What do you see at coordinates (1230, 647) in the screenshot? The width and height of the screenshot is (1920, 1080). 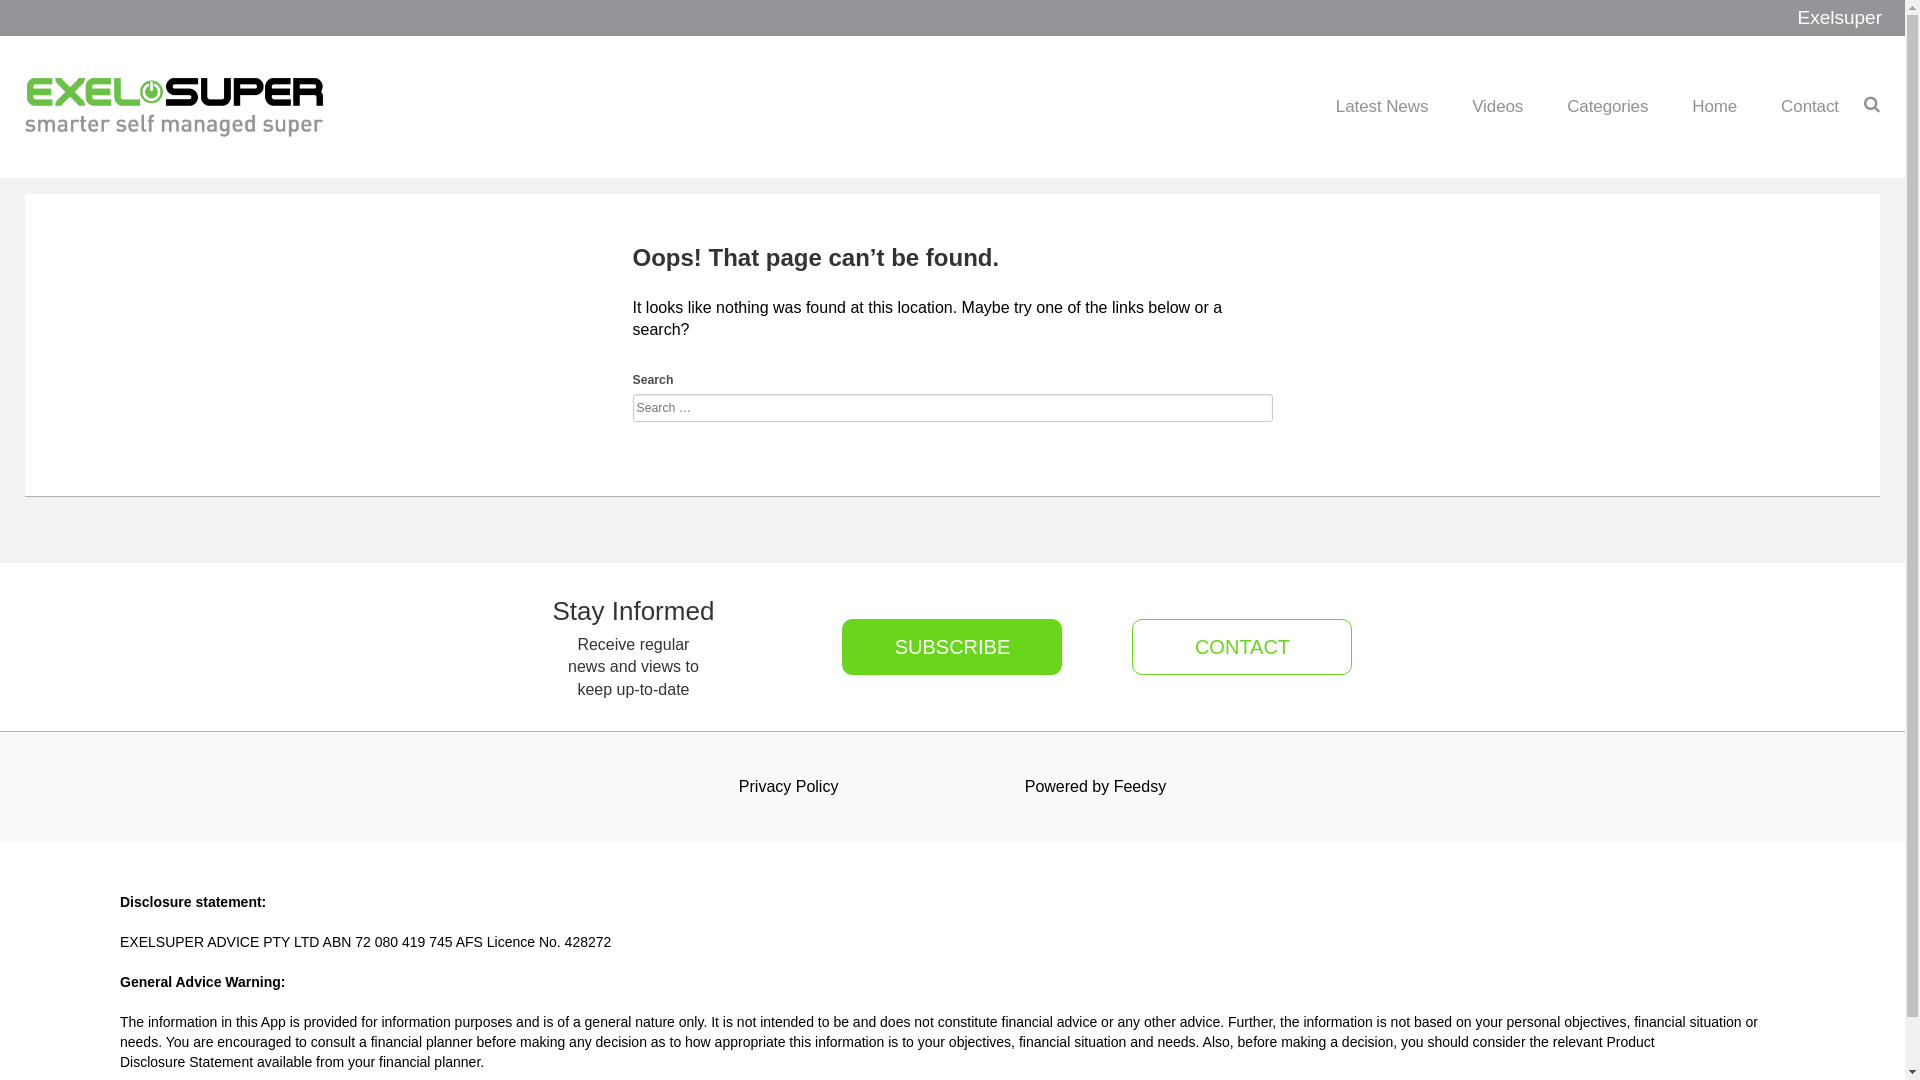 I see `CONTACT` at bounding box center [1230, 647].